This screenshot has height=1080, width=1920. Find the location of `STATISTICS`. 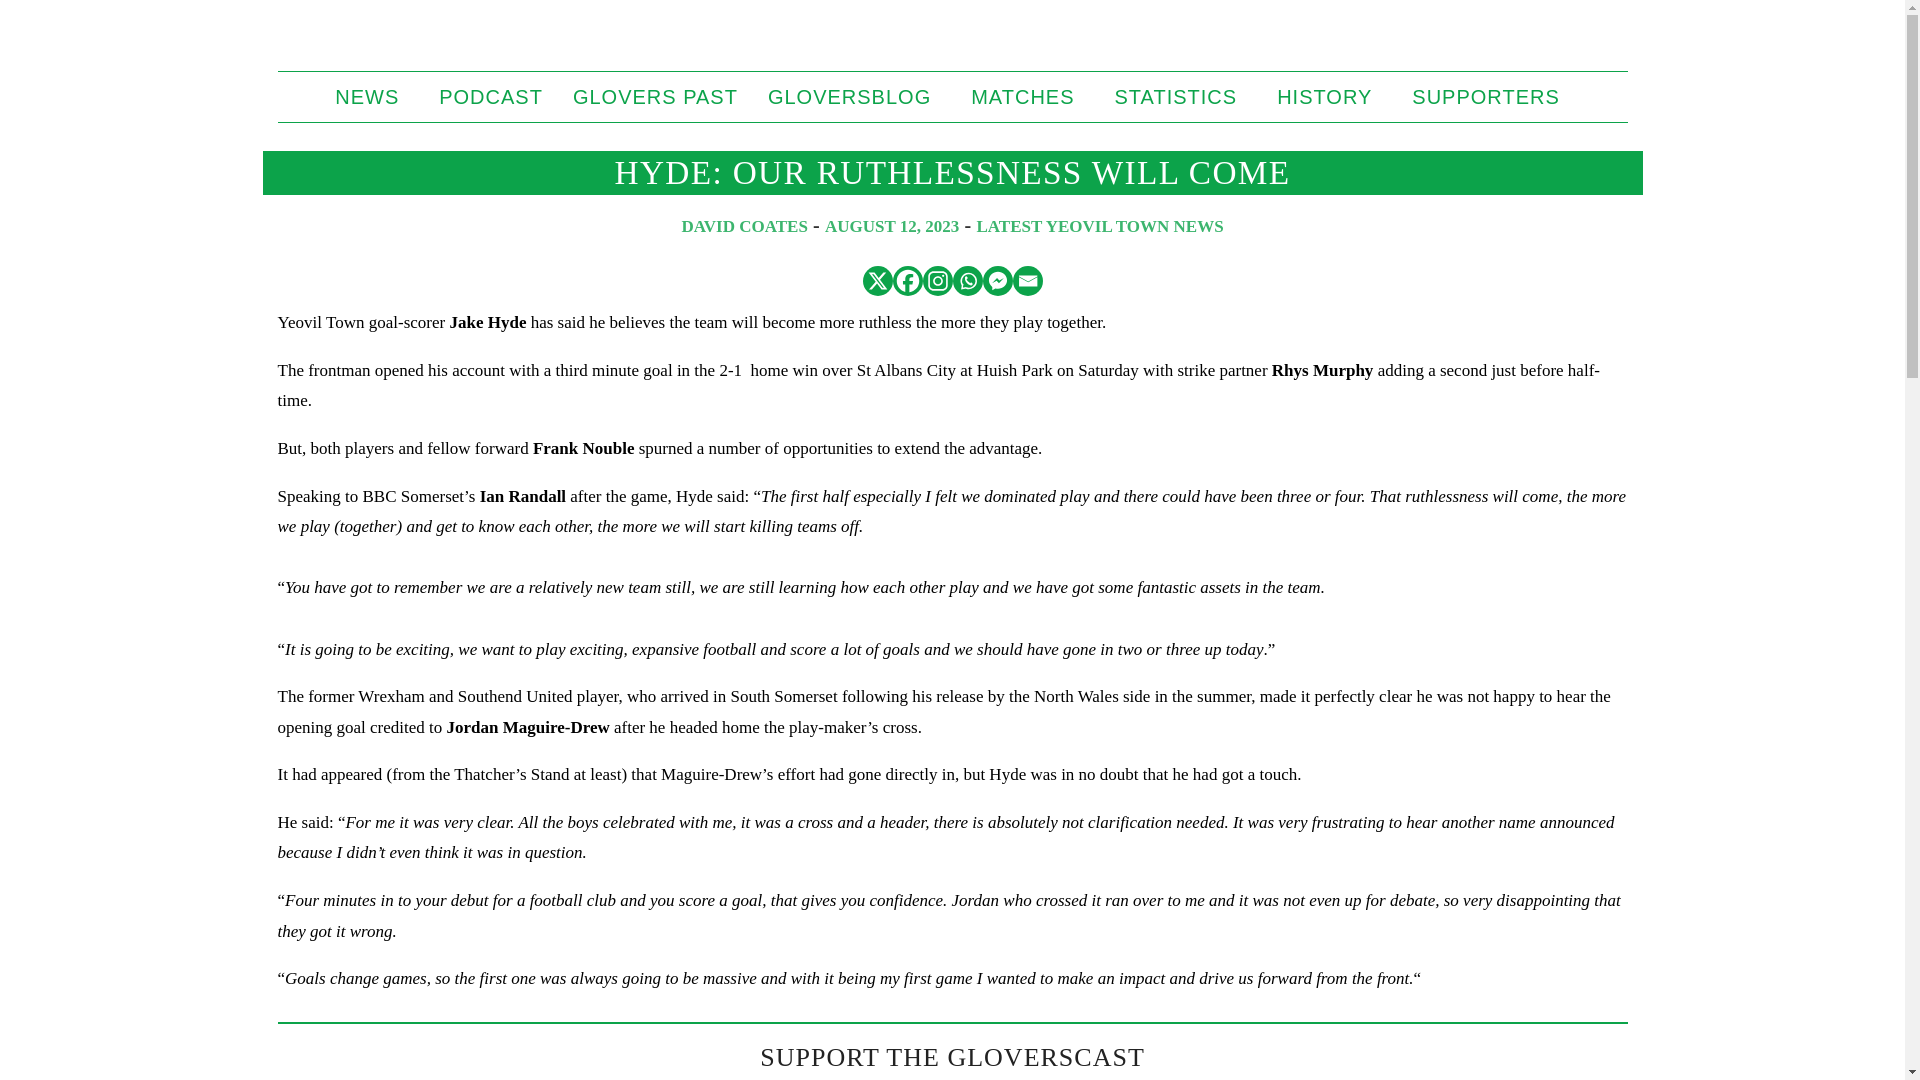

STATISTICS is located at coordinates (1182, 97).